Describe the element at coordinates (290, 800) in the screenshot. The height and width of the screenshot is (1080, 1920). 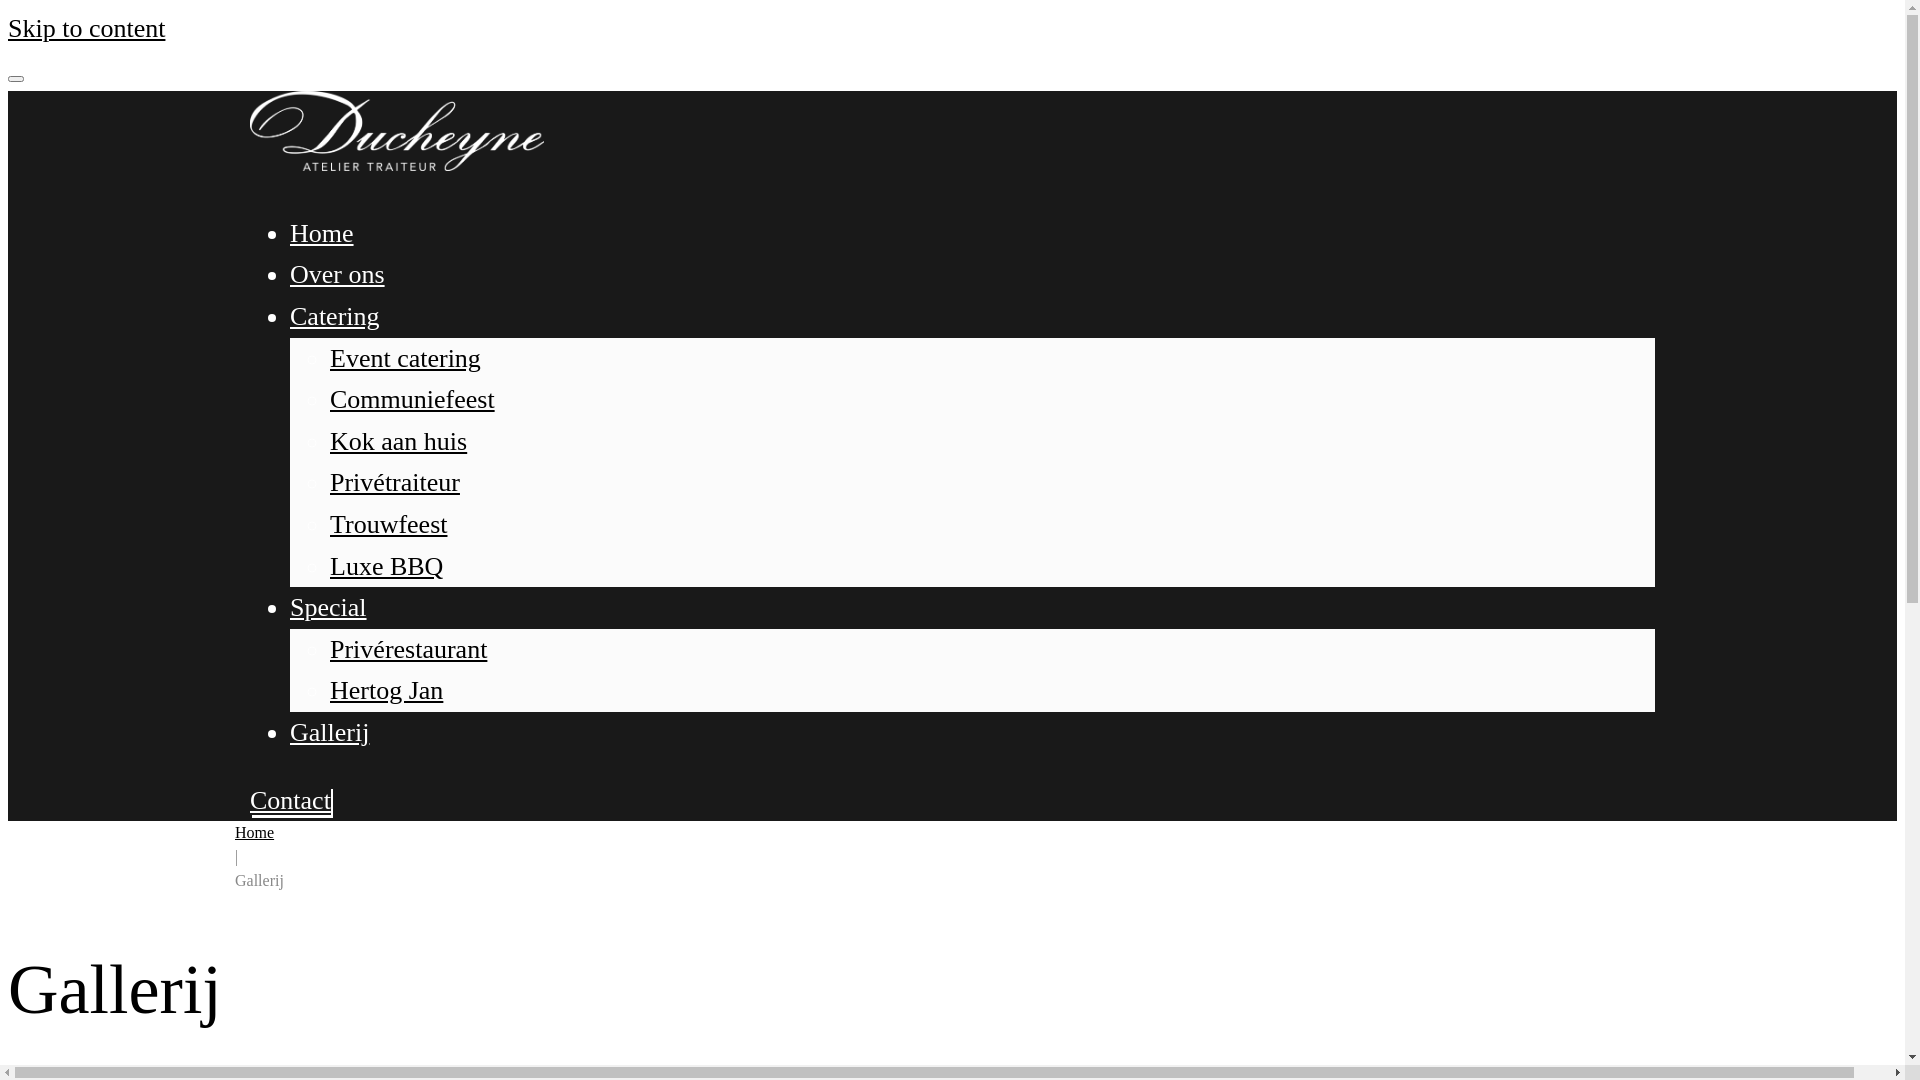
I see `Contact` at that location.